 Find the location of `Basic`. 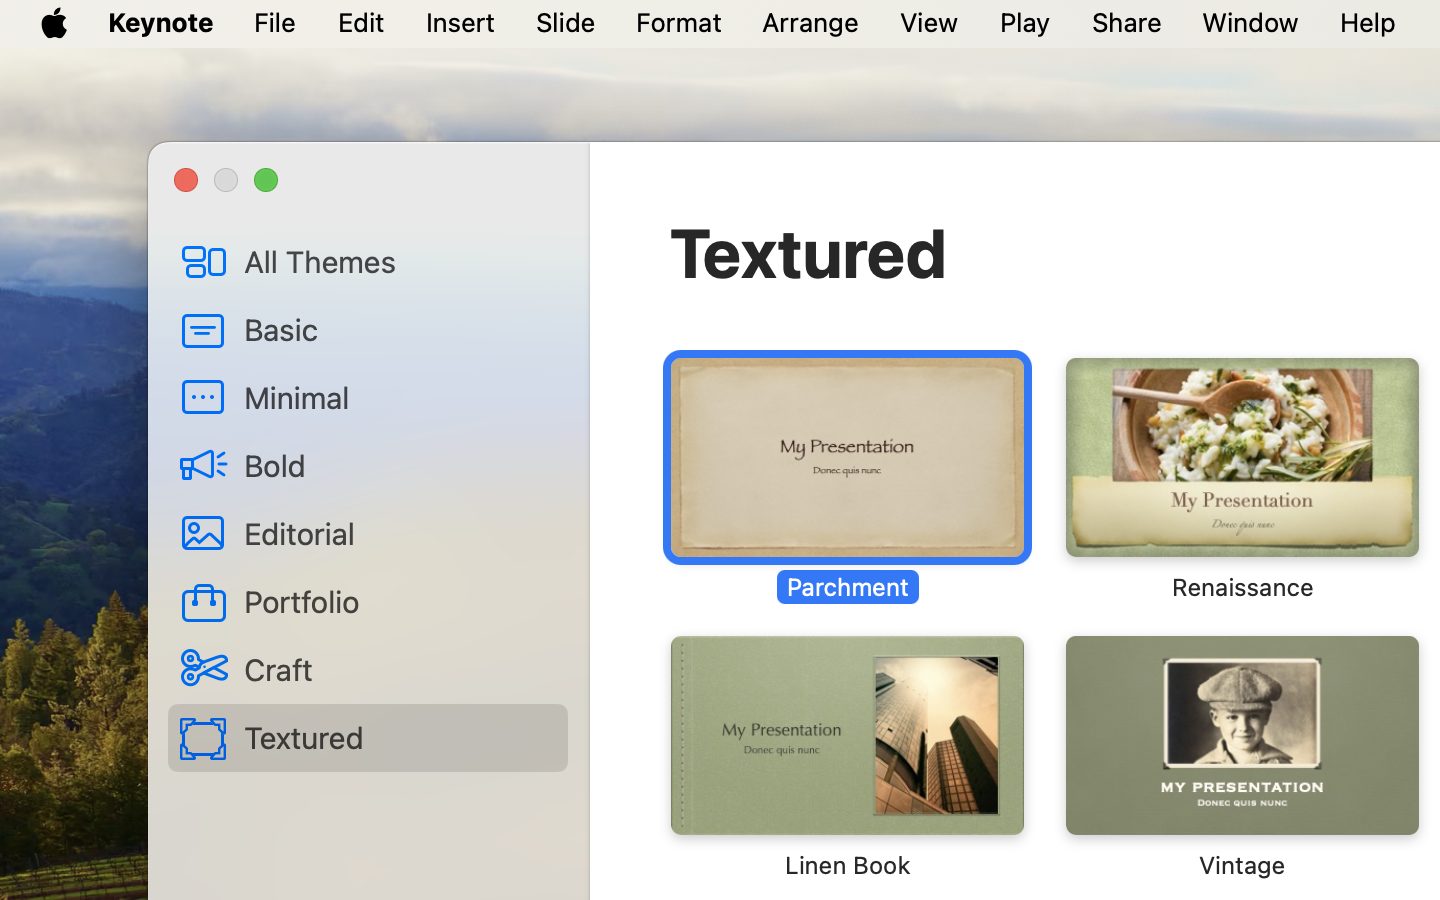

Basic is located at coordinates (398, 329).